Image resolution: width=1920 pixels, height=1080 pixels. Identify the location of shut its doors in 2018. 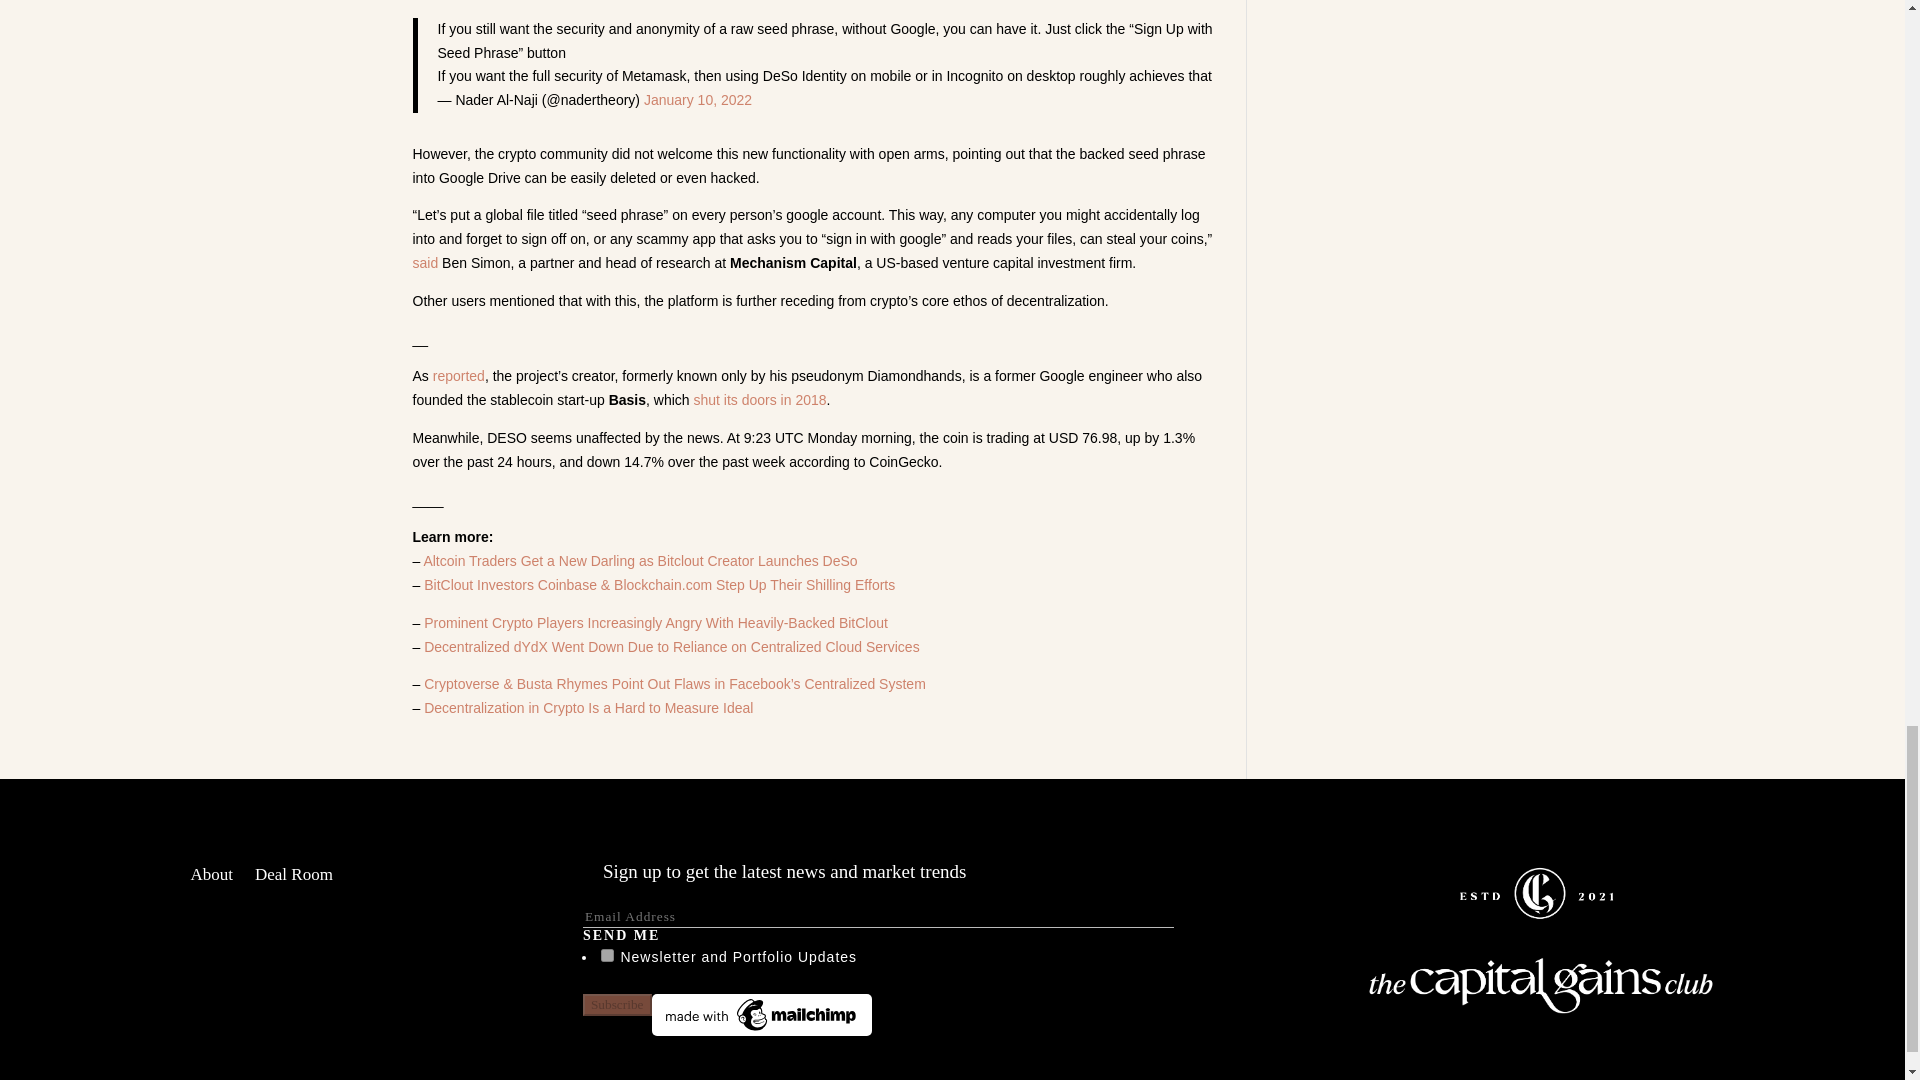
(759, 400).